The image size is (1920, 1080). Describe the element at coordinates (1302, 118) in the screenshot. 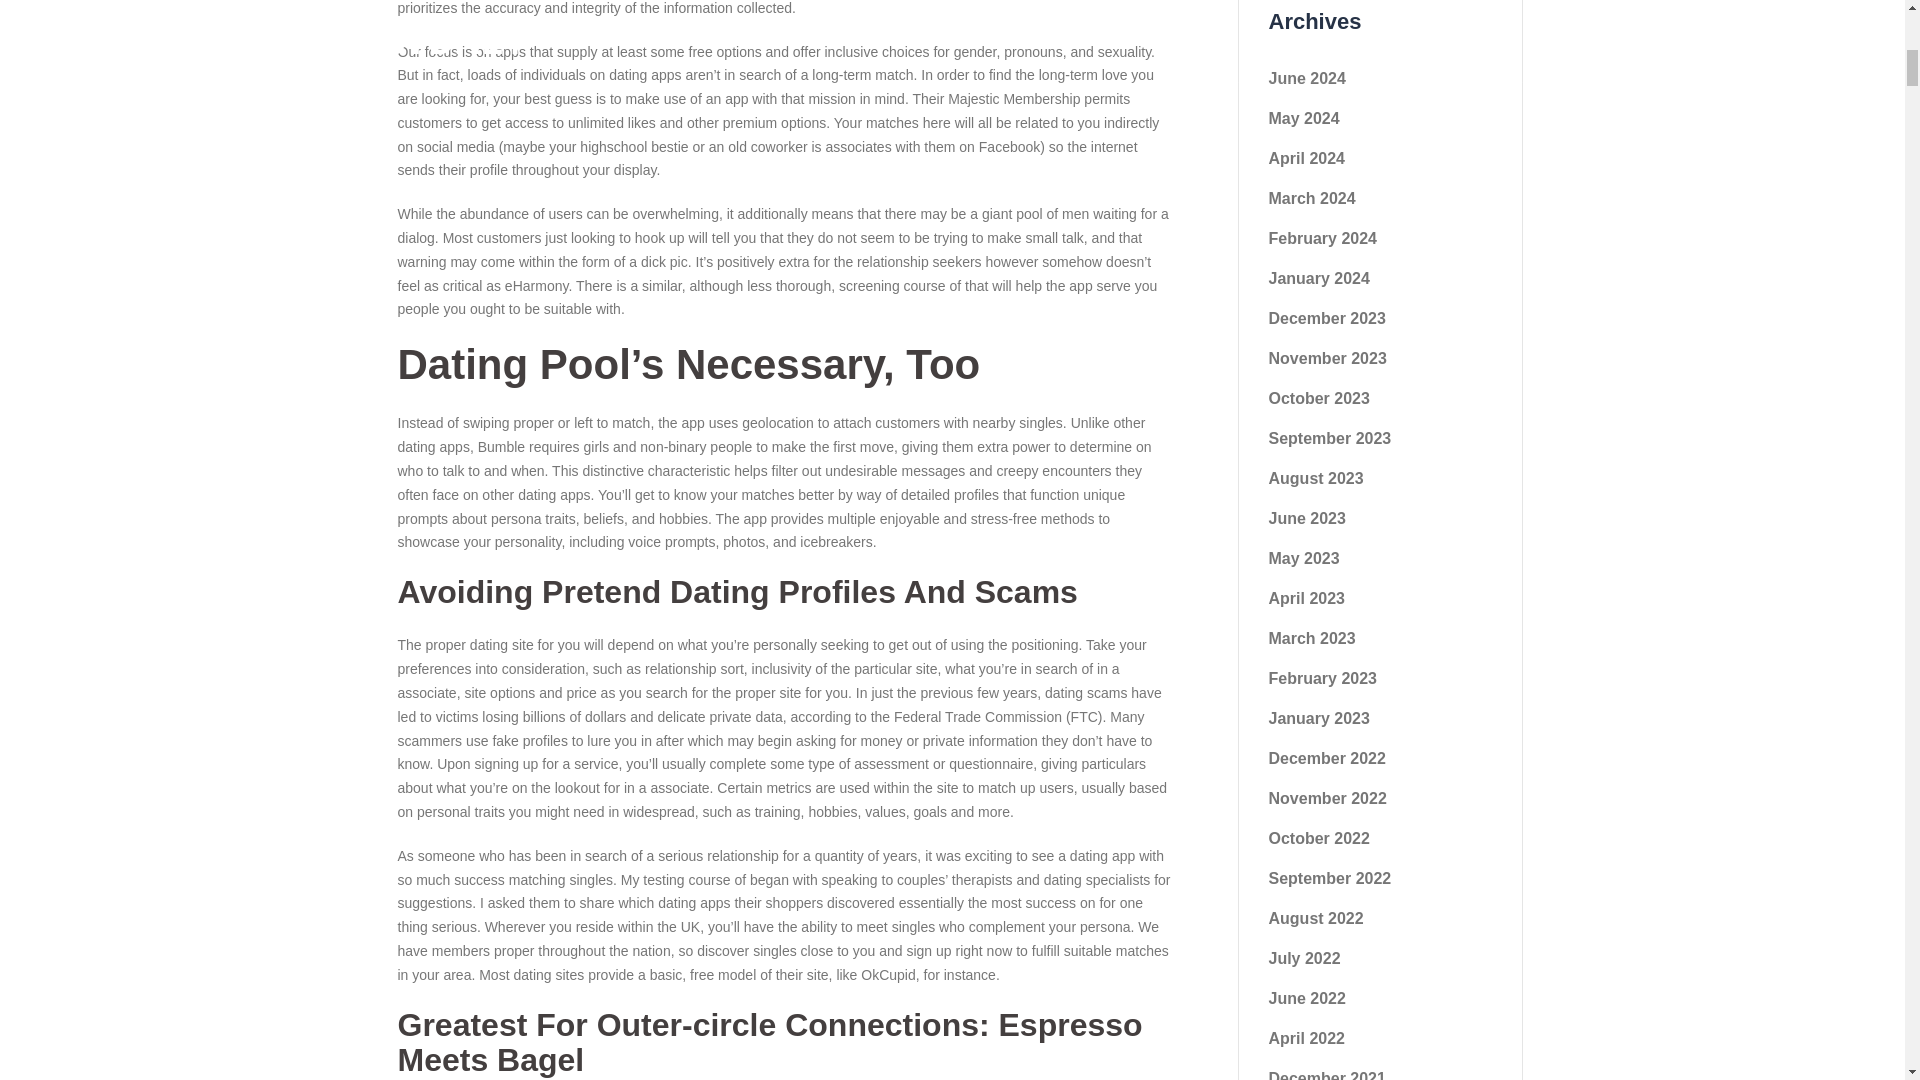

I see `May 2024` at that location.